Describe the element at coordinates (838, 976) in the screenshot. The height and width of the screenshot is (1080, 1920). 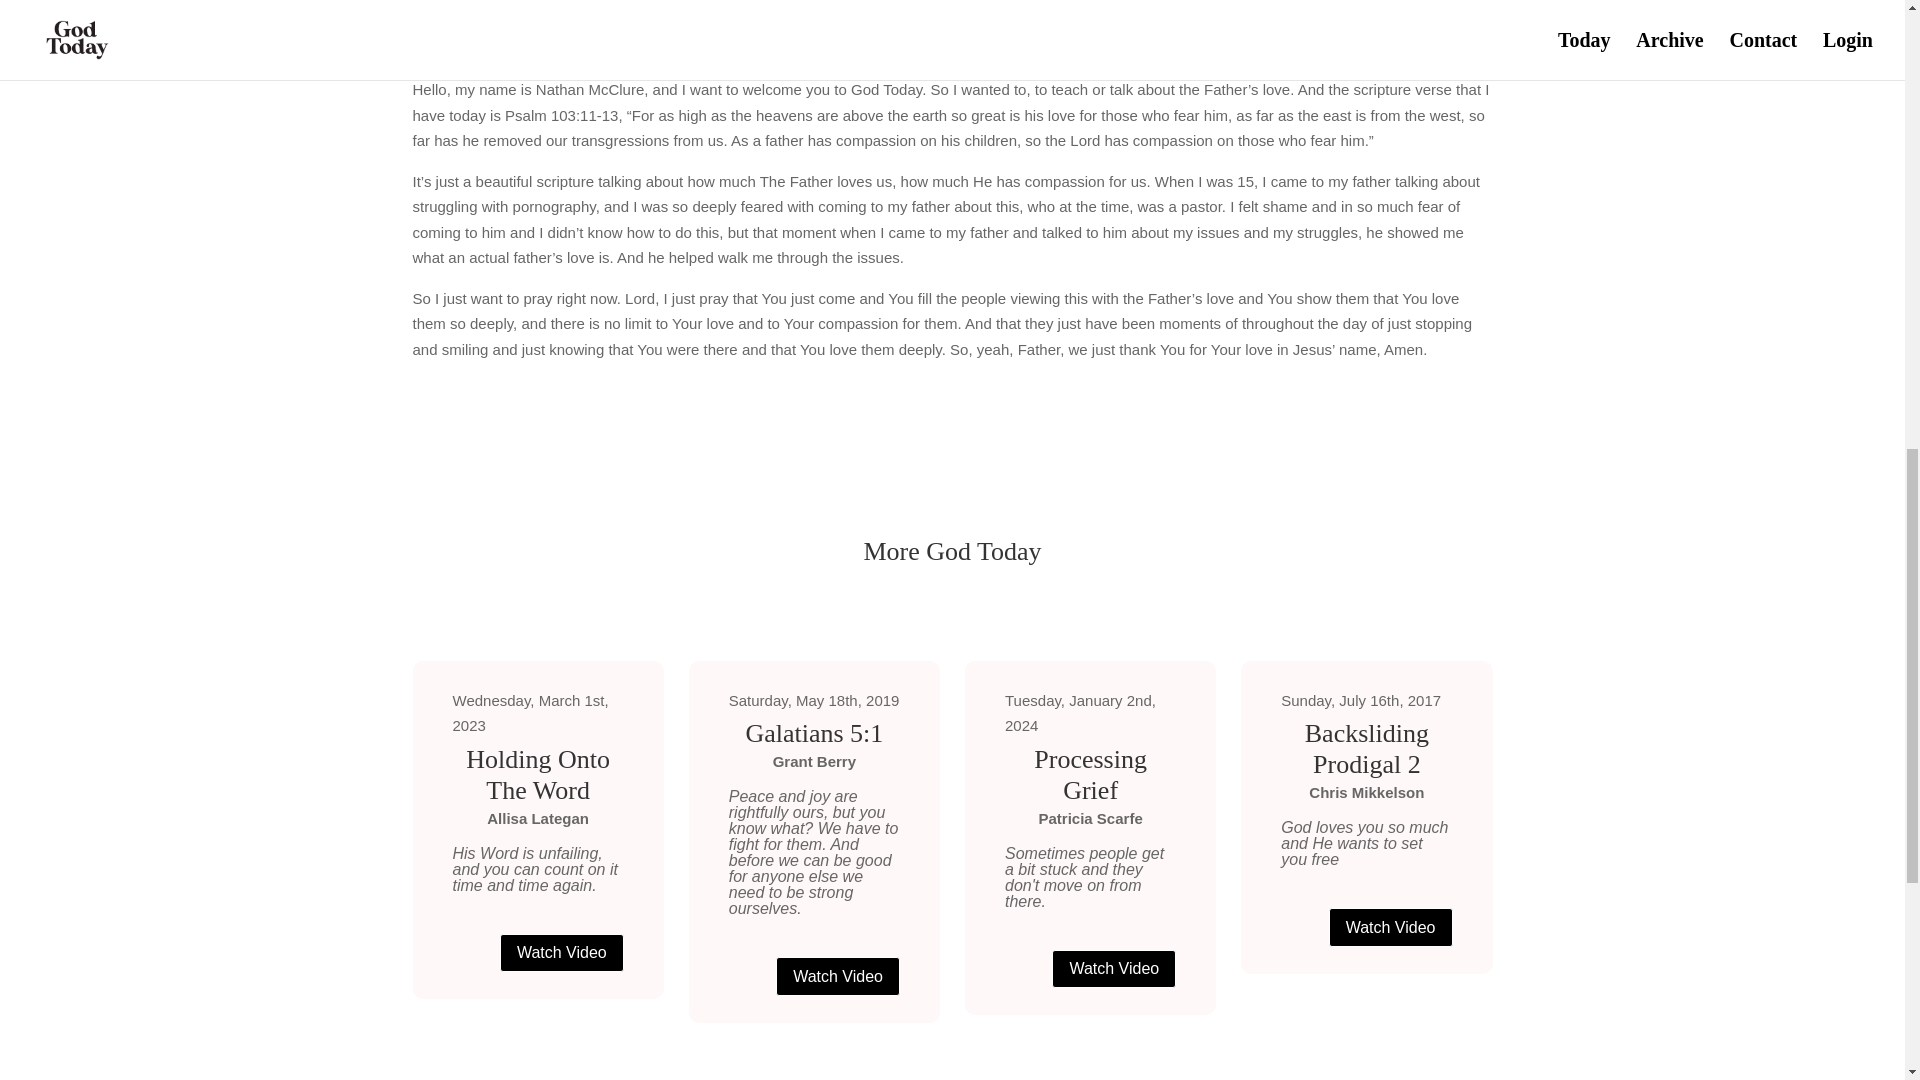
I see `Watch Video` at that location.